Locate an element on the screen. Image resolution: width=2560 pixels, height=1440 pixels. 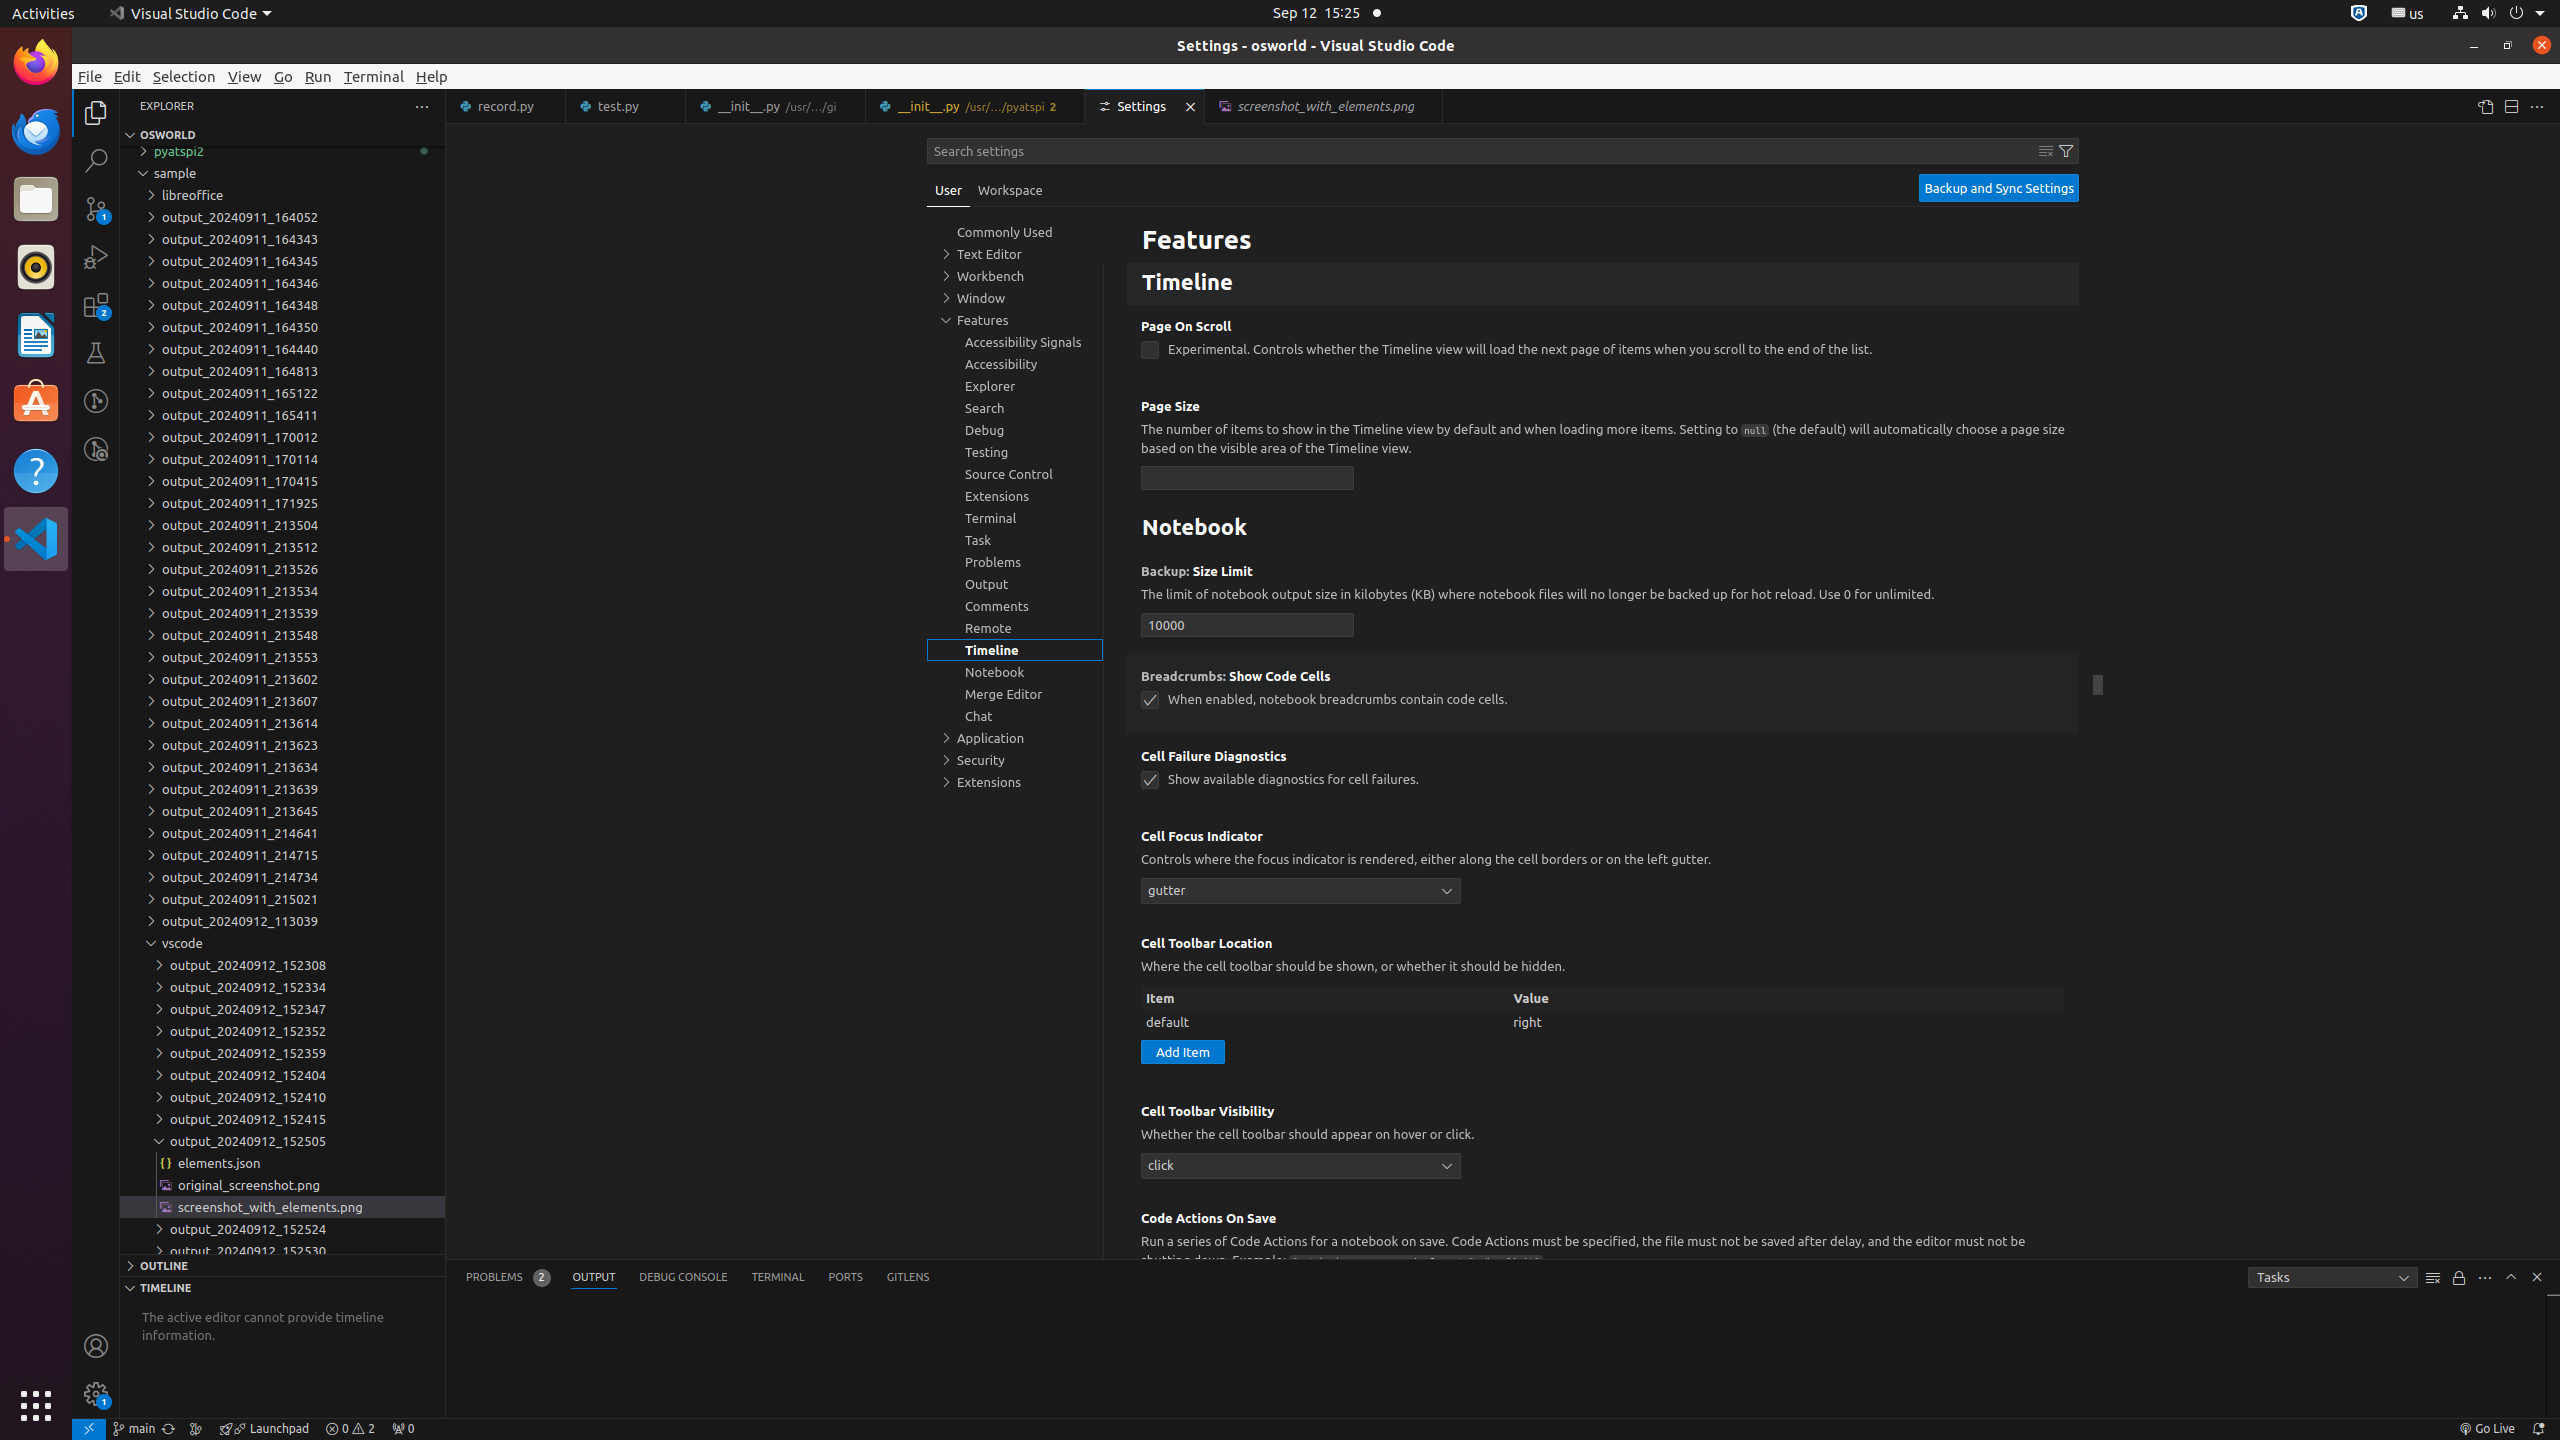
output_20240911_214734 is located at coordinates (282, 877).